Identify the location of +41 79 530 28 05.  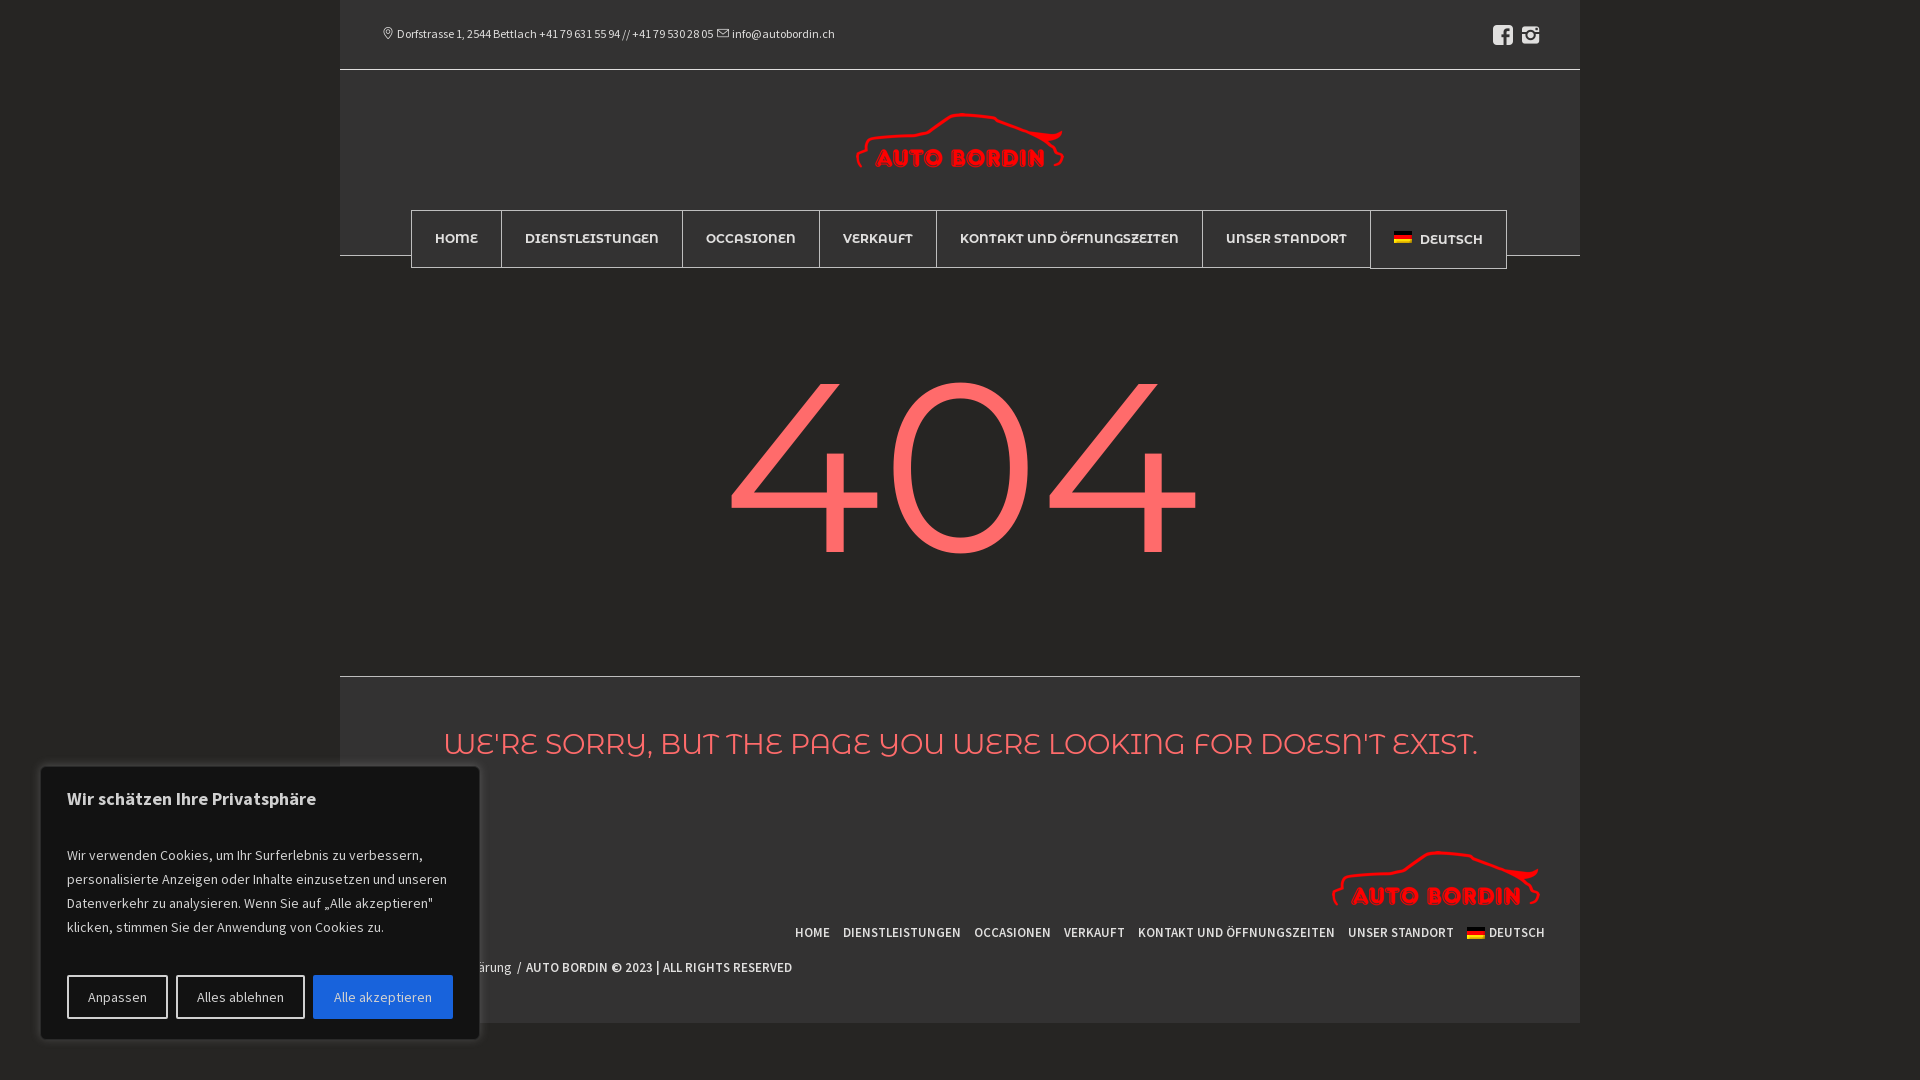
(672, 34).